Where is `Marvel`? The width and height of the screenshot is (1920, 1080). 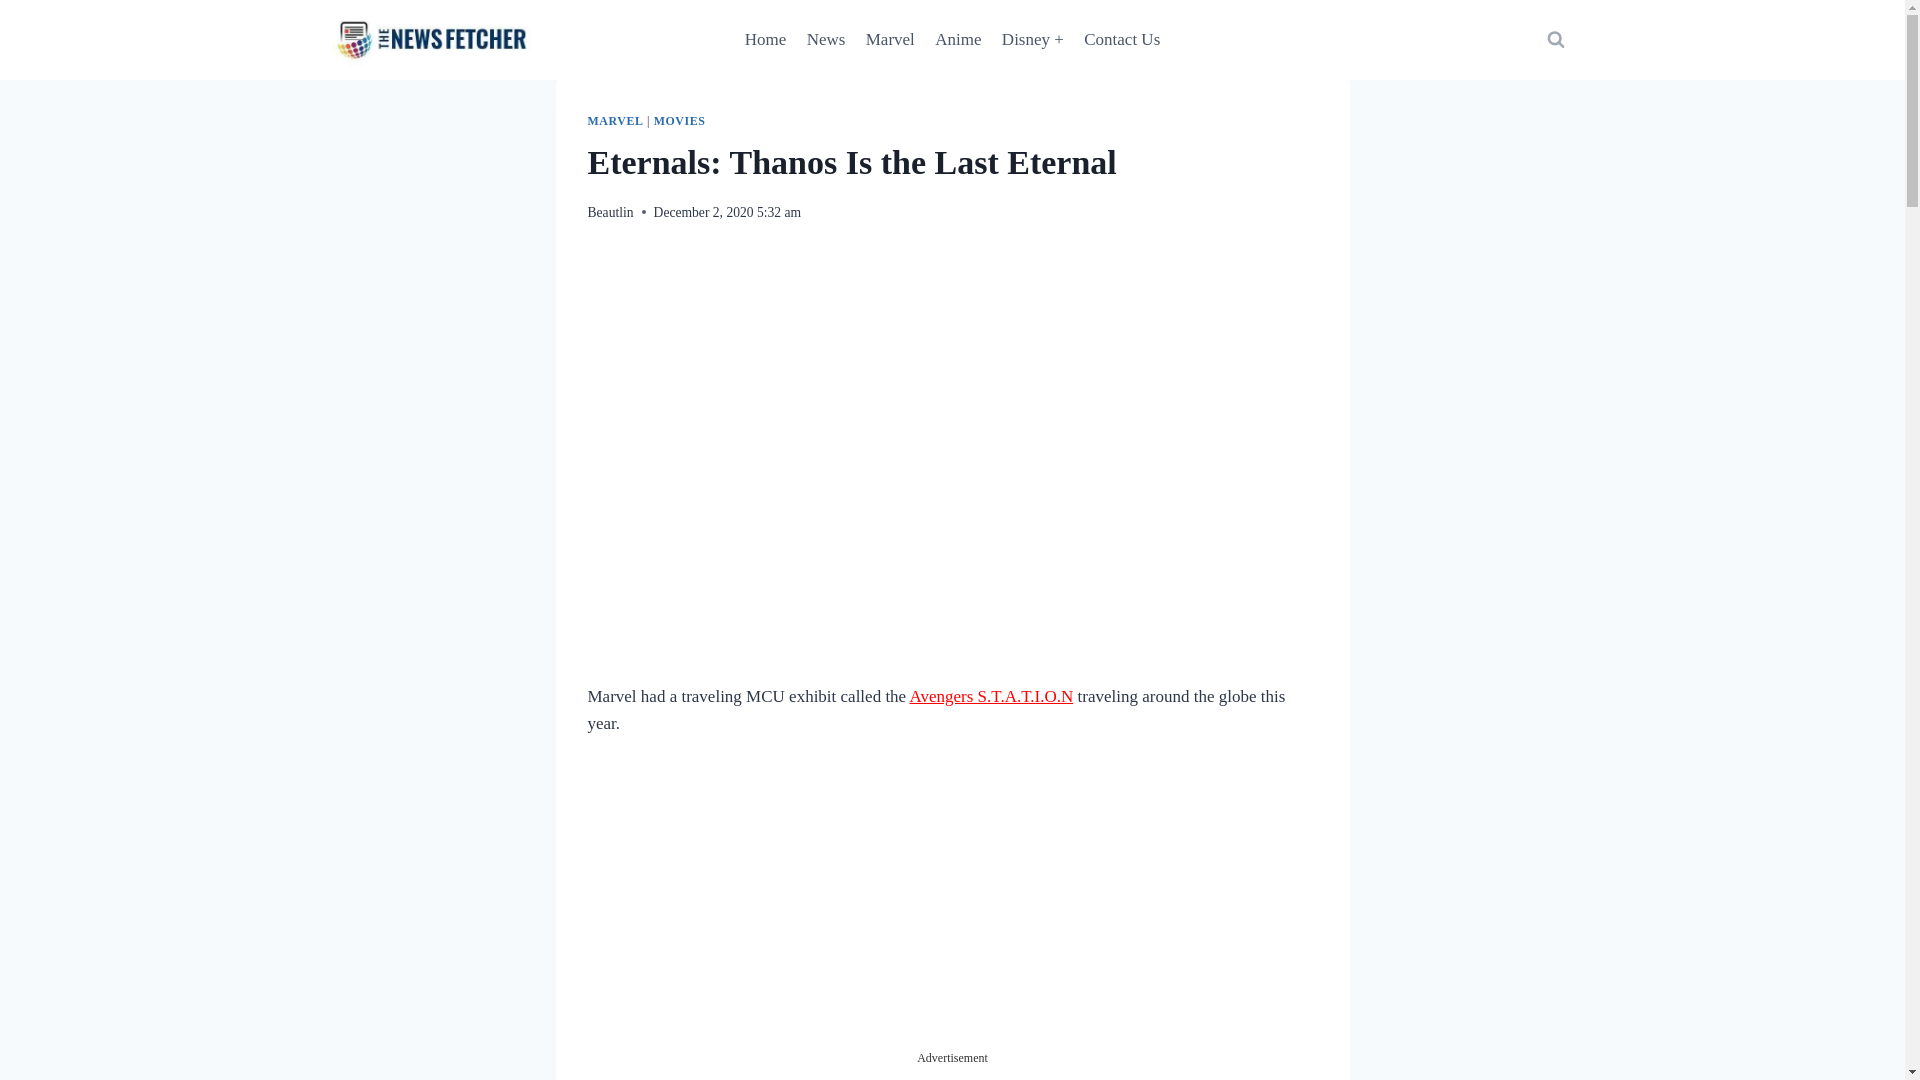 Marvel is located at coordinates (890, 40).